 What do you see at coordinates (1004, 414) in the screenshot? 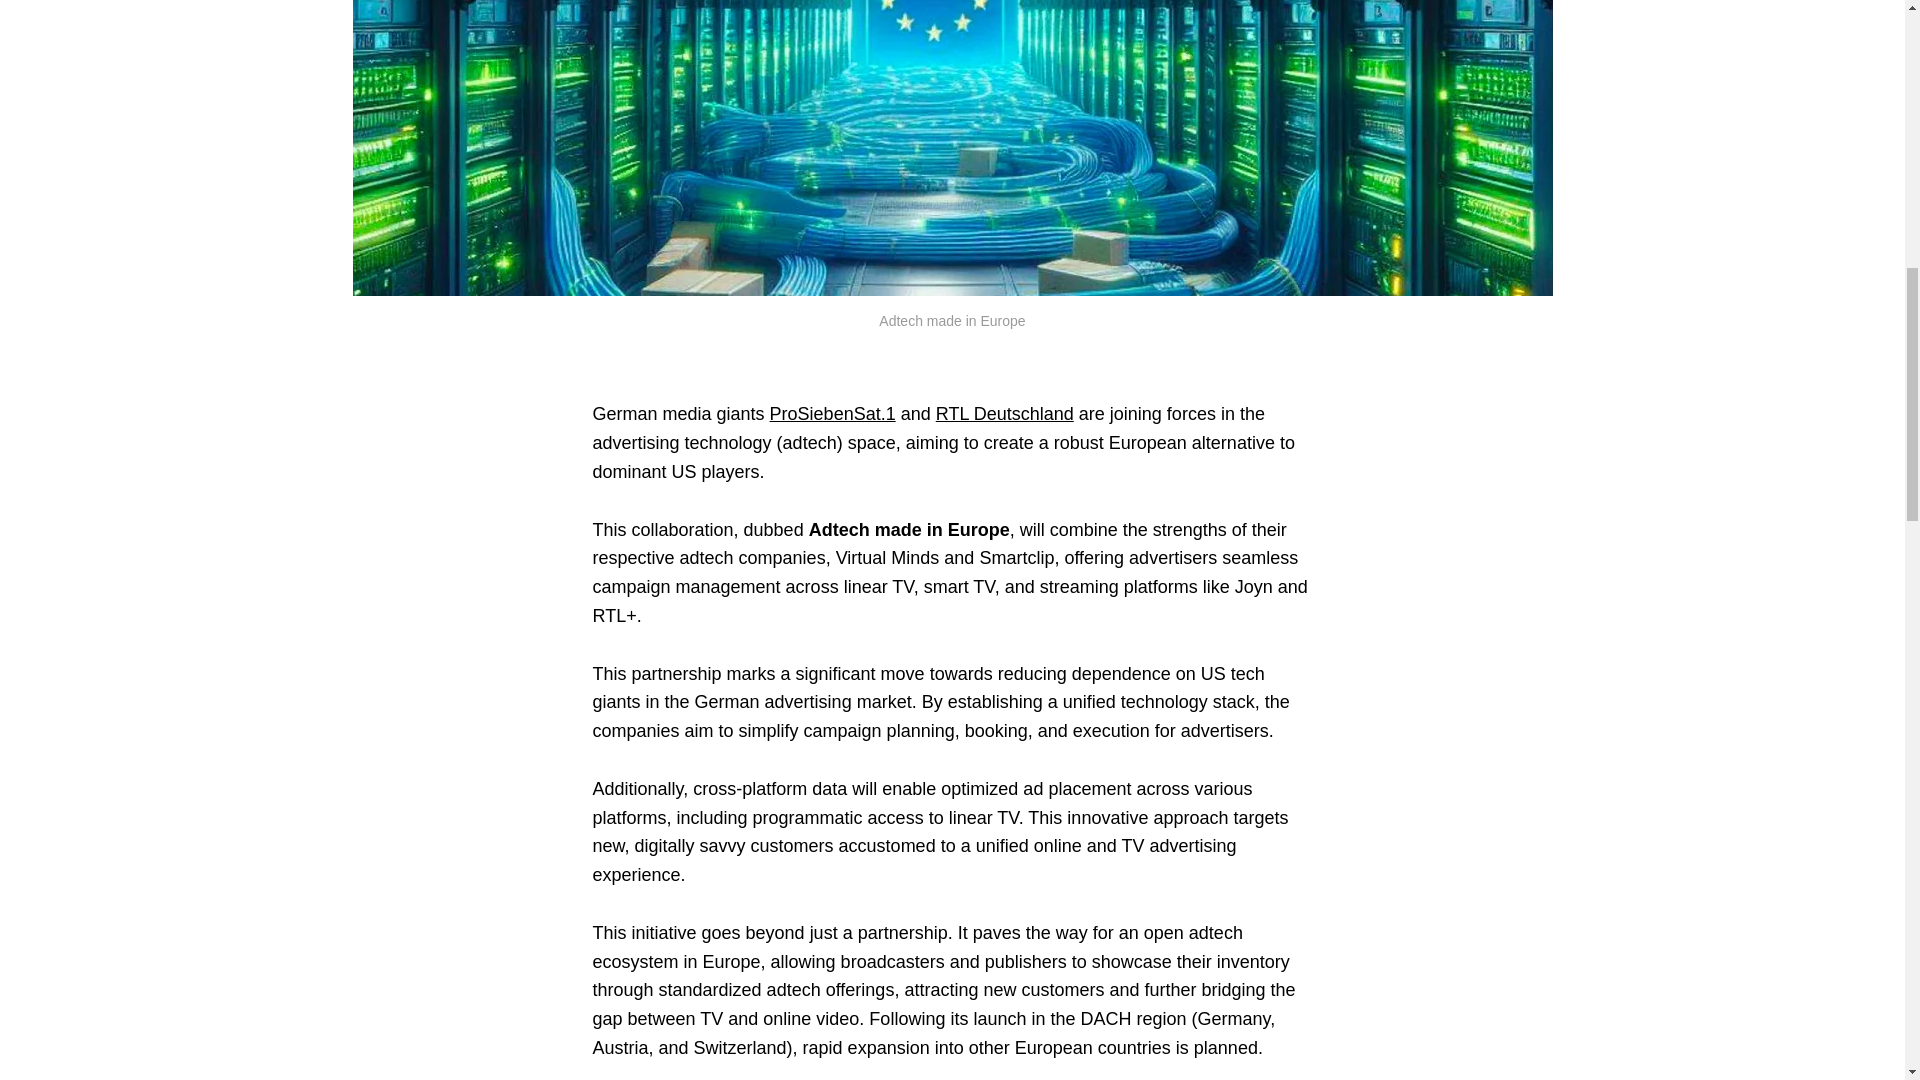
I see `RTL Deutschland` at bounding box center [1004, 414].